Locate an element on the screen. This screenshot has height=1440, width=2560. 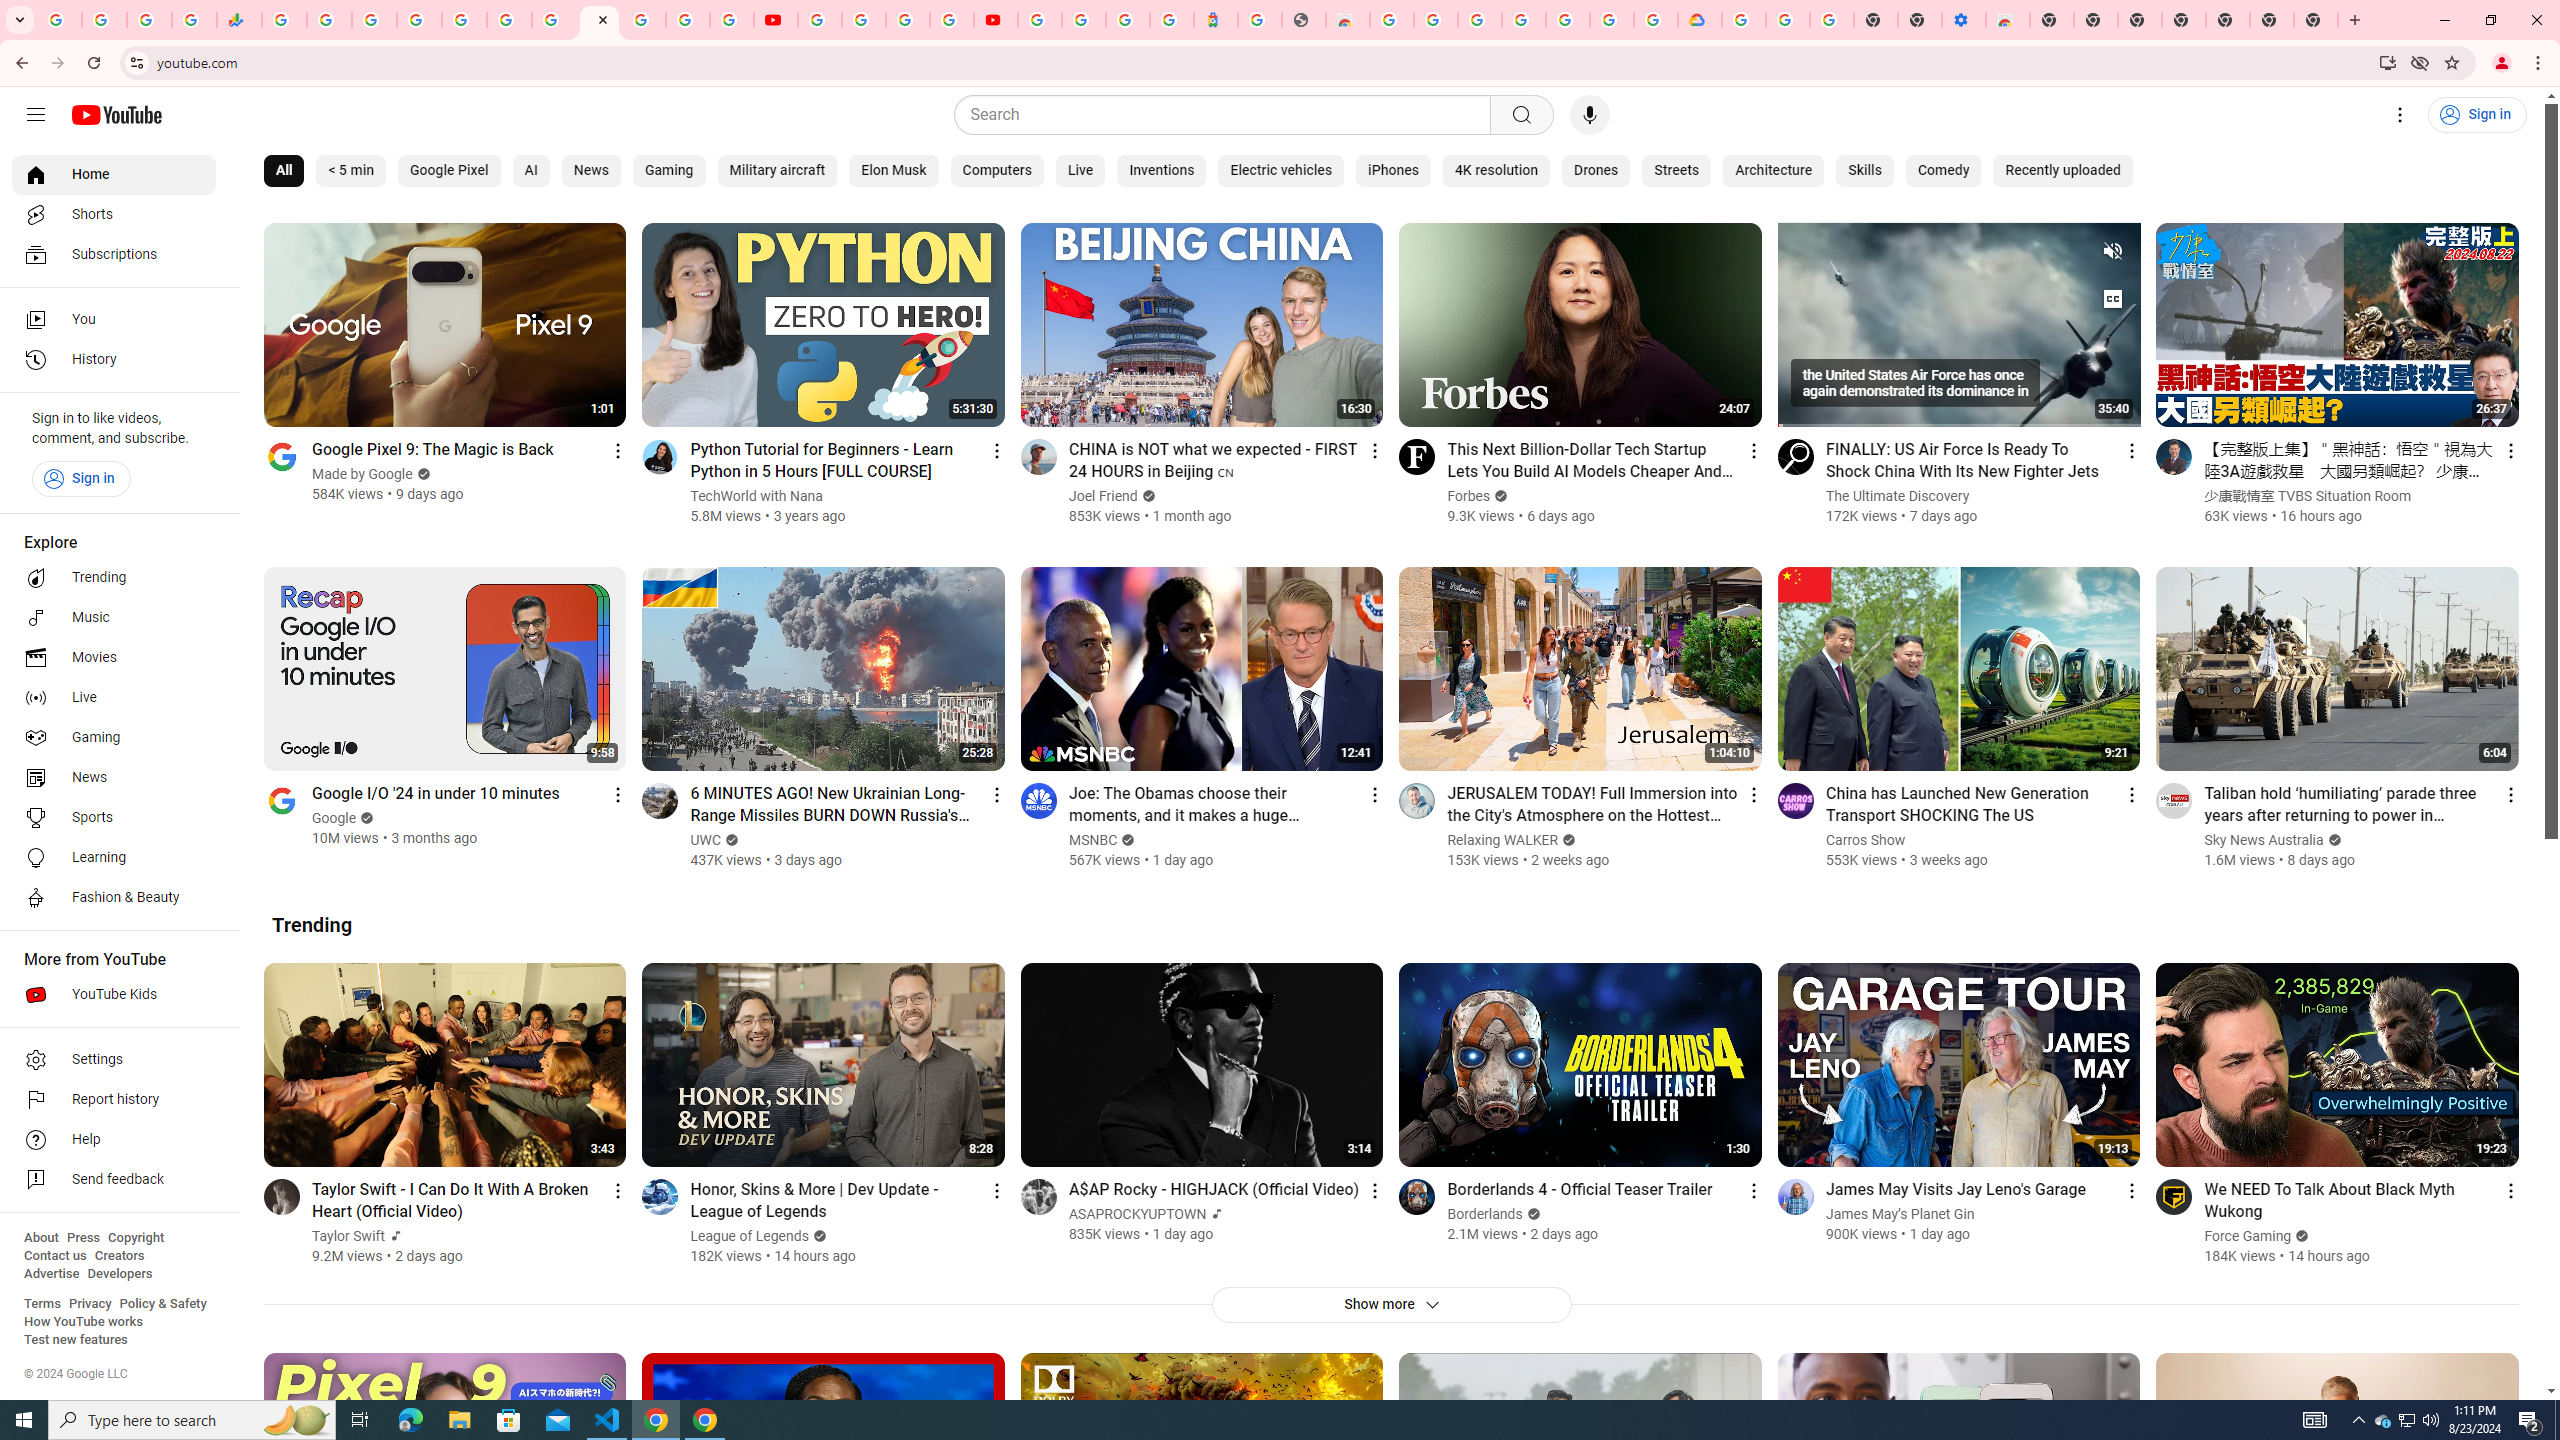
Go to channel is located at coordinates (2174, 1196).